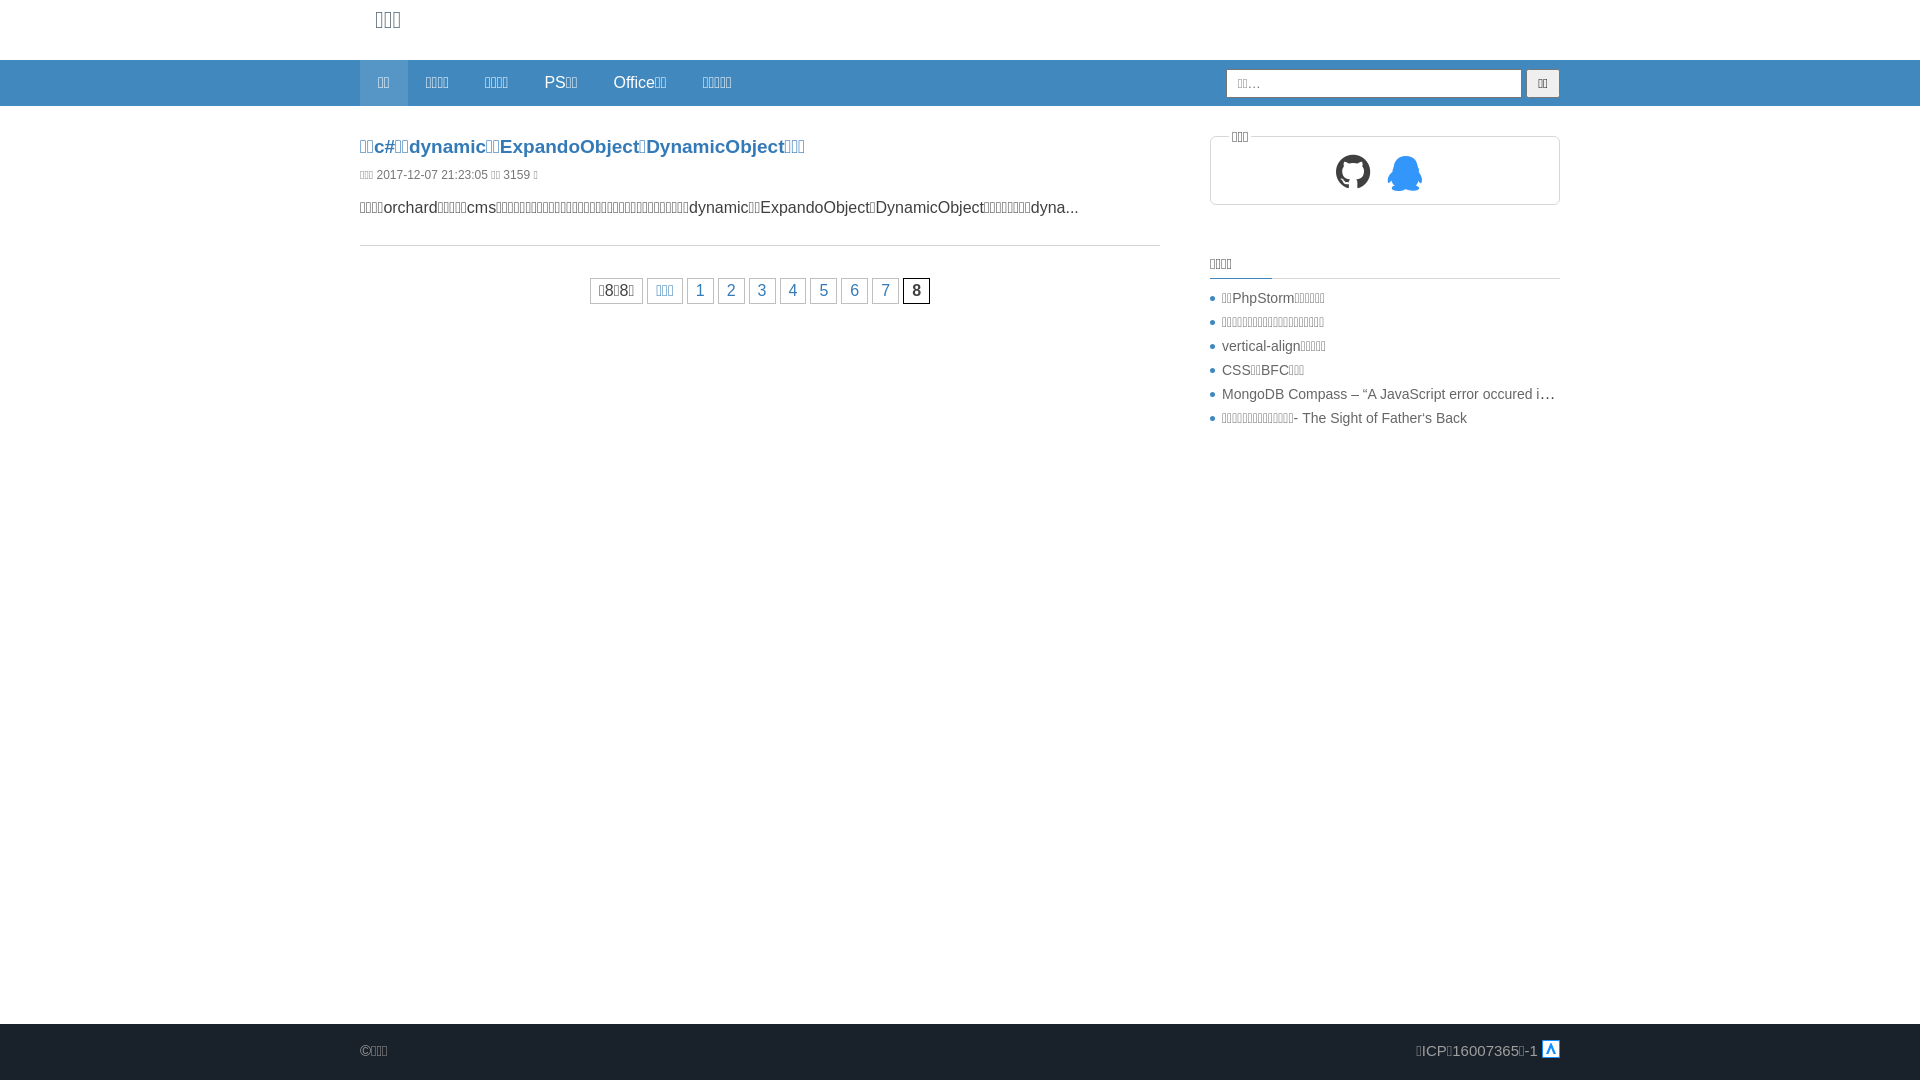 The width and height of the screenshot is (1920, 1080). What do you see at coordinates (794, 291) in the screenshot?
I see `4` at bounding box center [794, 291].